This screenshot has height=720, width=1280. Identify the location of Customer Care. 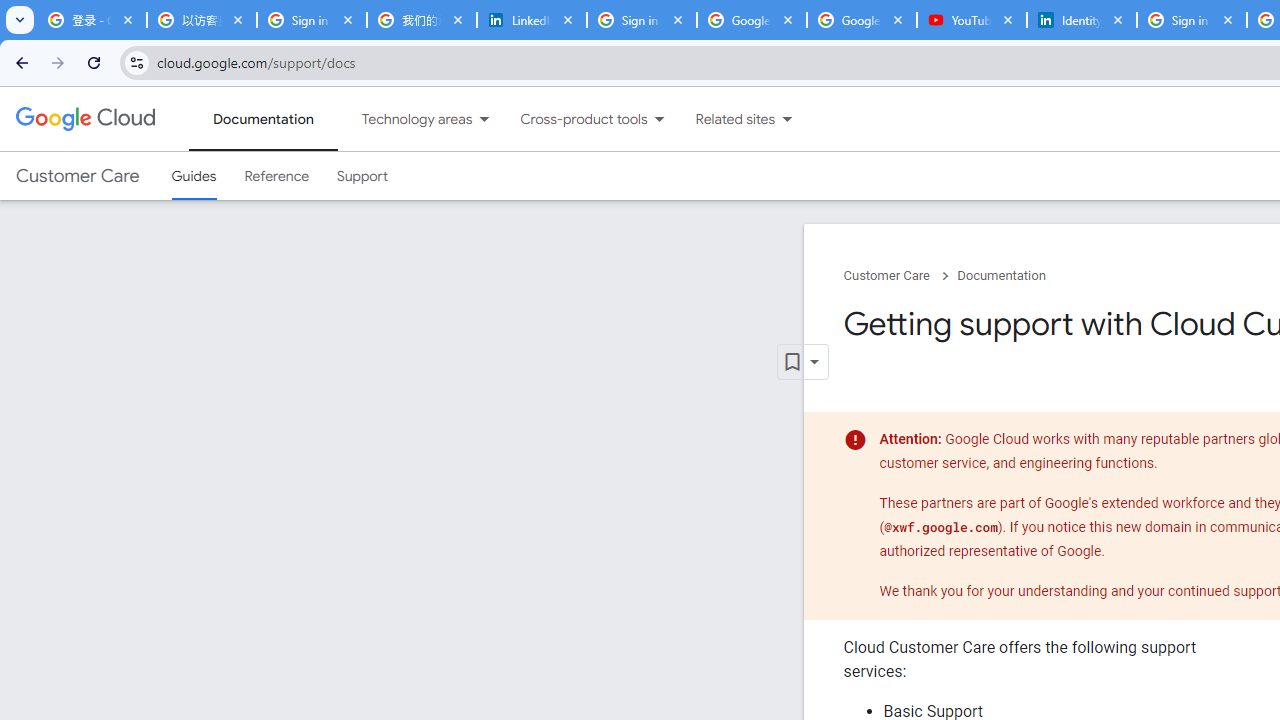
(77, 176).